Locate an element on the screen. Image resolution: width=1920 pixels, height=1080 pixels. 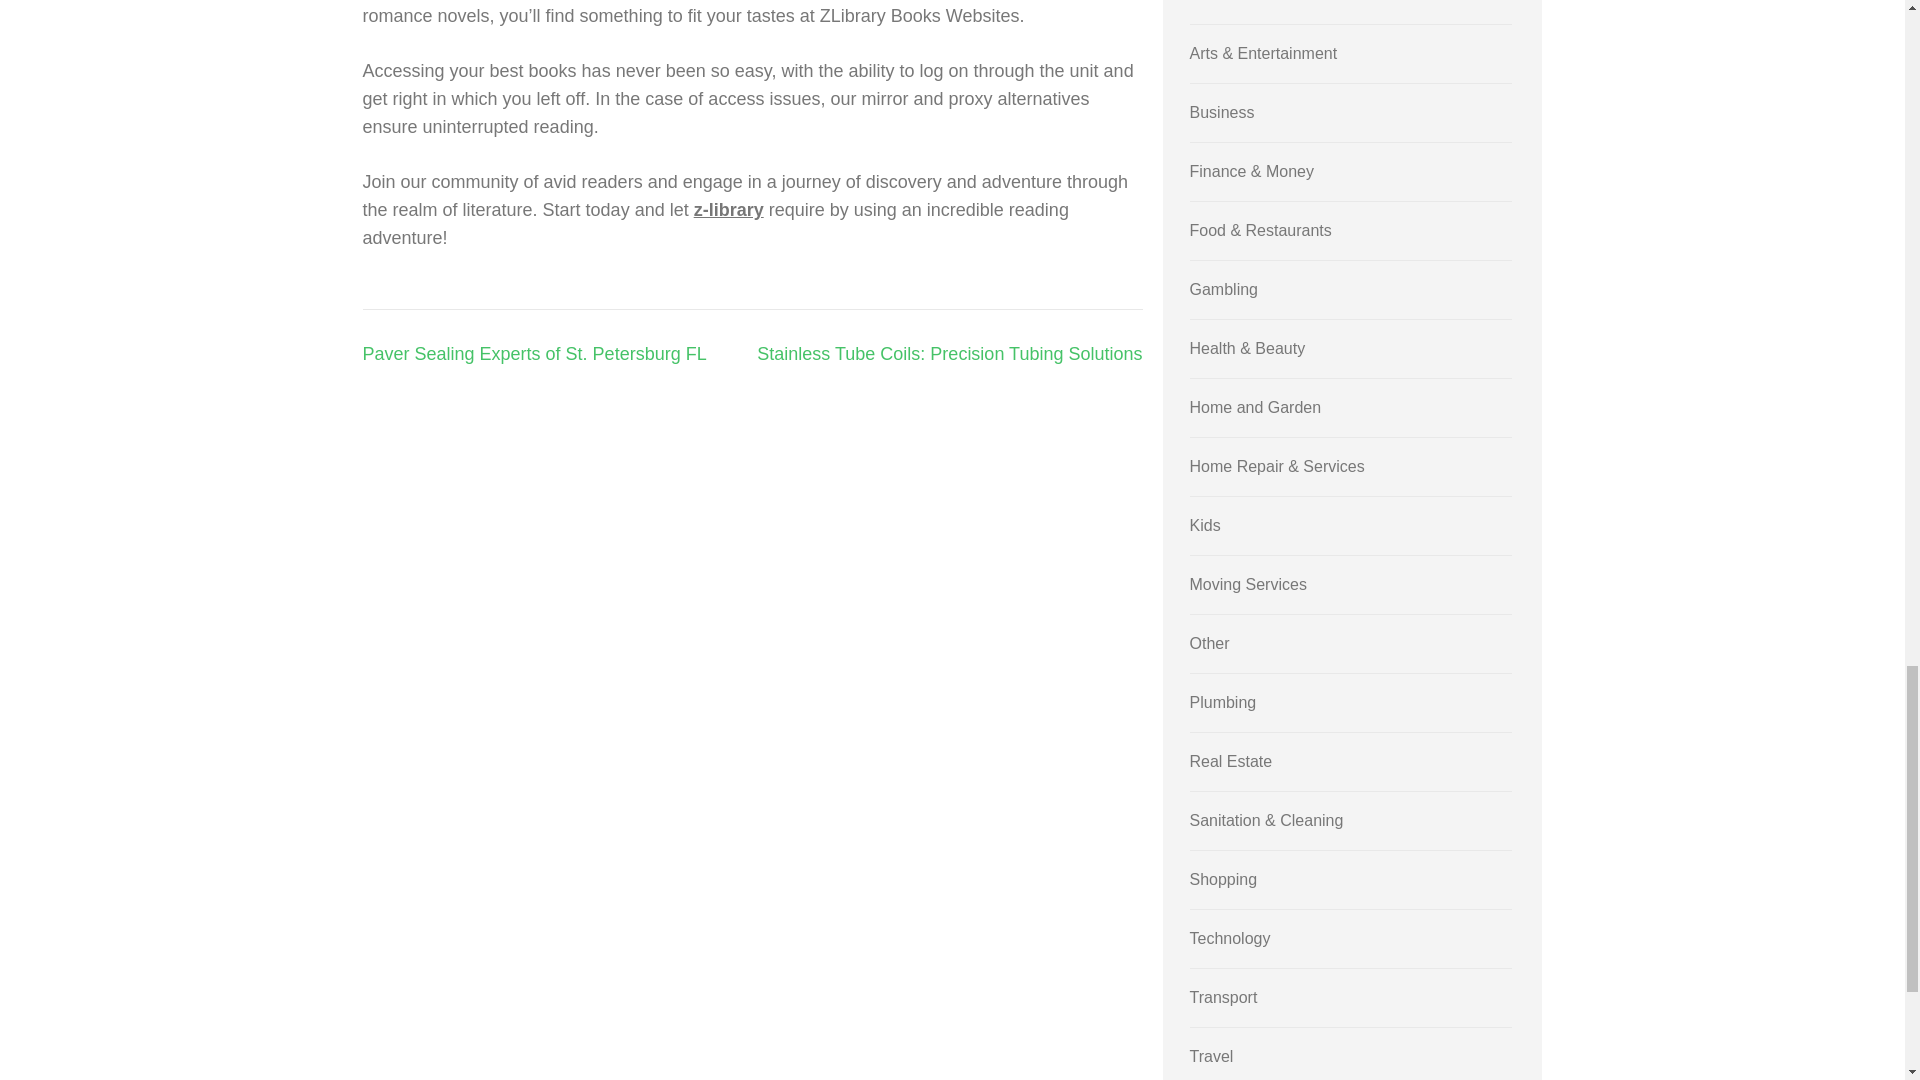
Paver Sealing Experts of St. Petersburg FL is located at coordinates (534, 354).